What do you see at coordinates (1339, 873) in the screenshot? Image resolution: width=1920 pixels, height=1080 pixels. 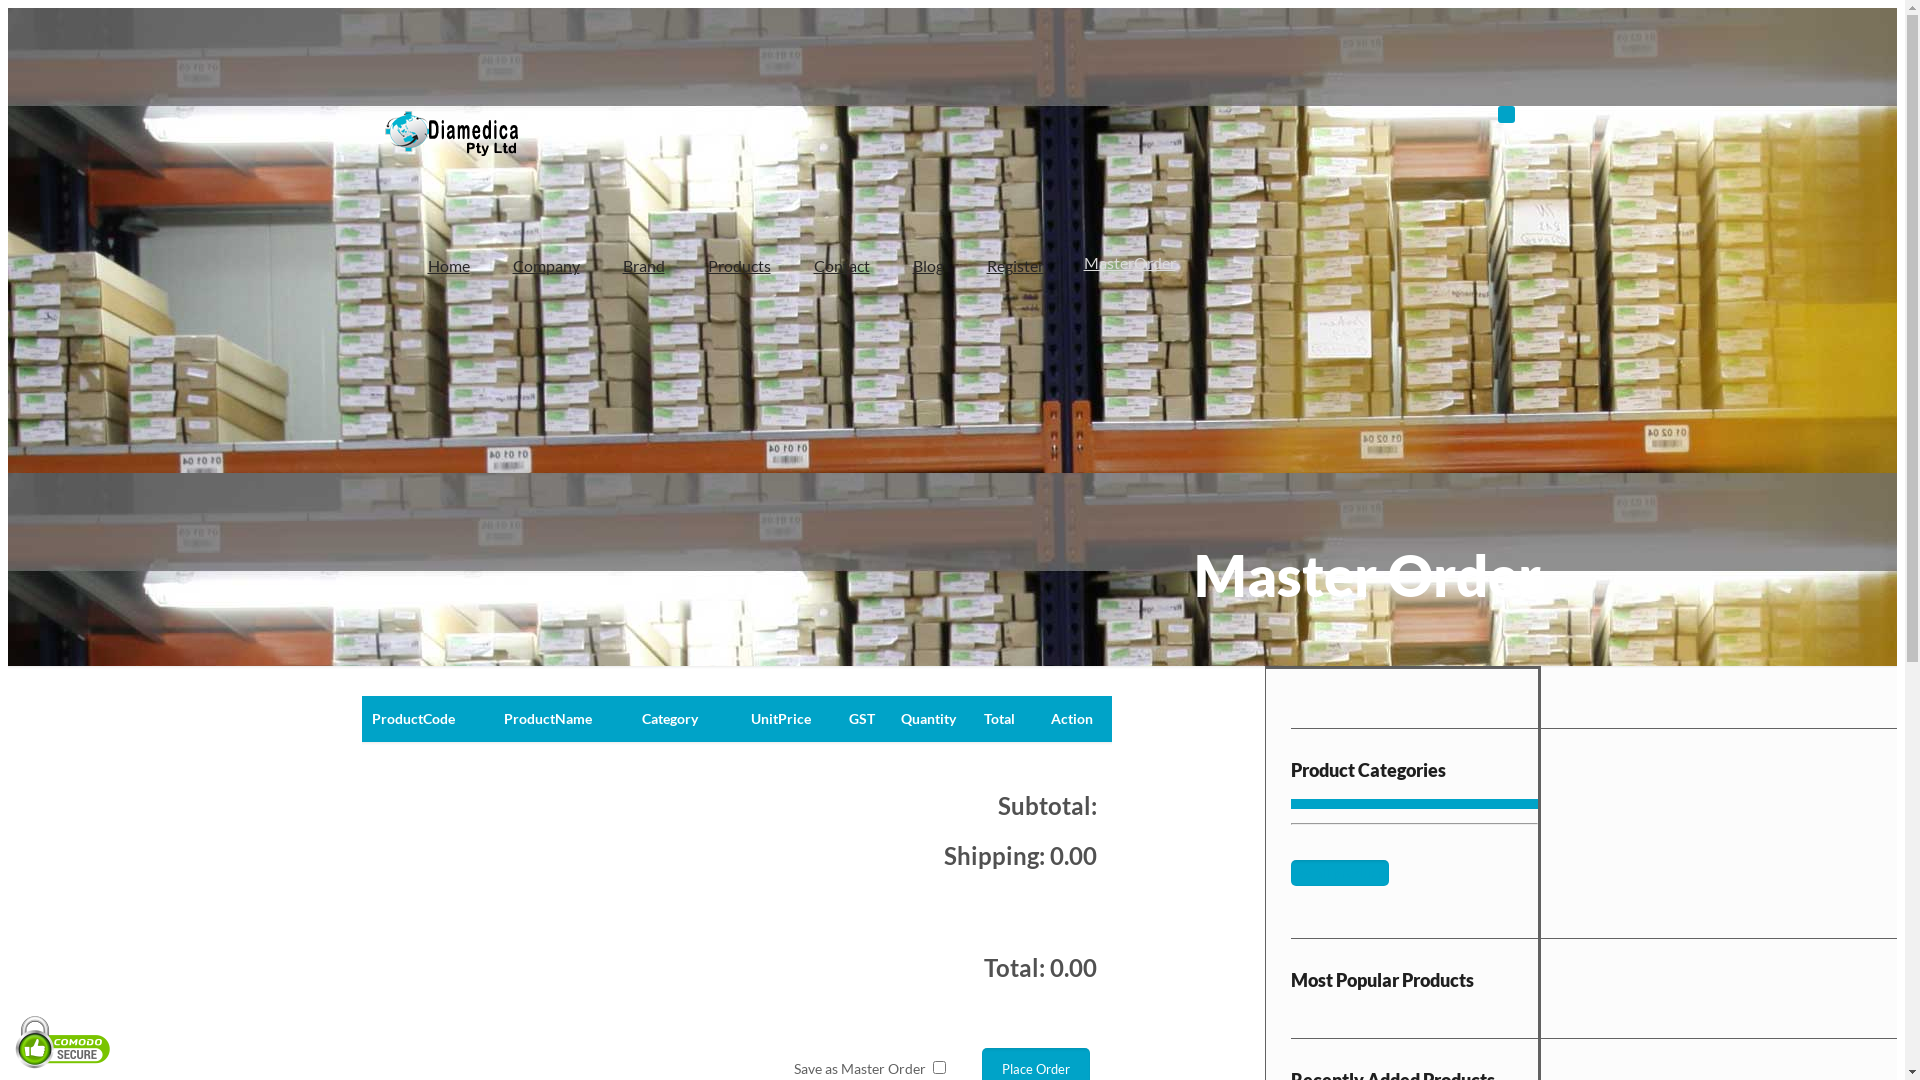 I see `See all products` at bounding box center [1339, 873].